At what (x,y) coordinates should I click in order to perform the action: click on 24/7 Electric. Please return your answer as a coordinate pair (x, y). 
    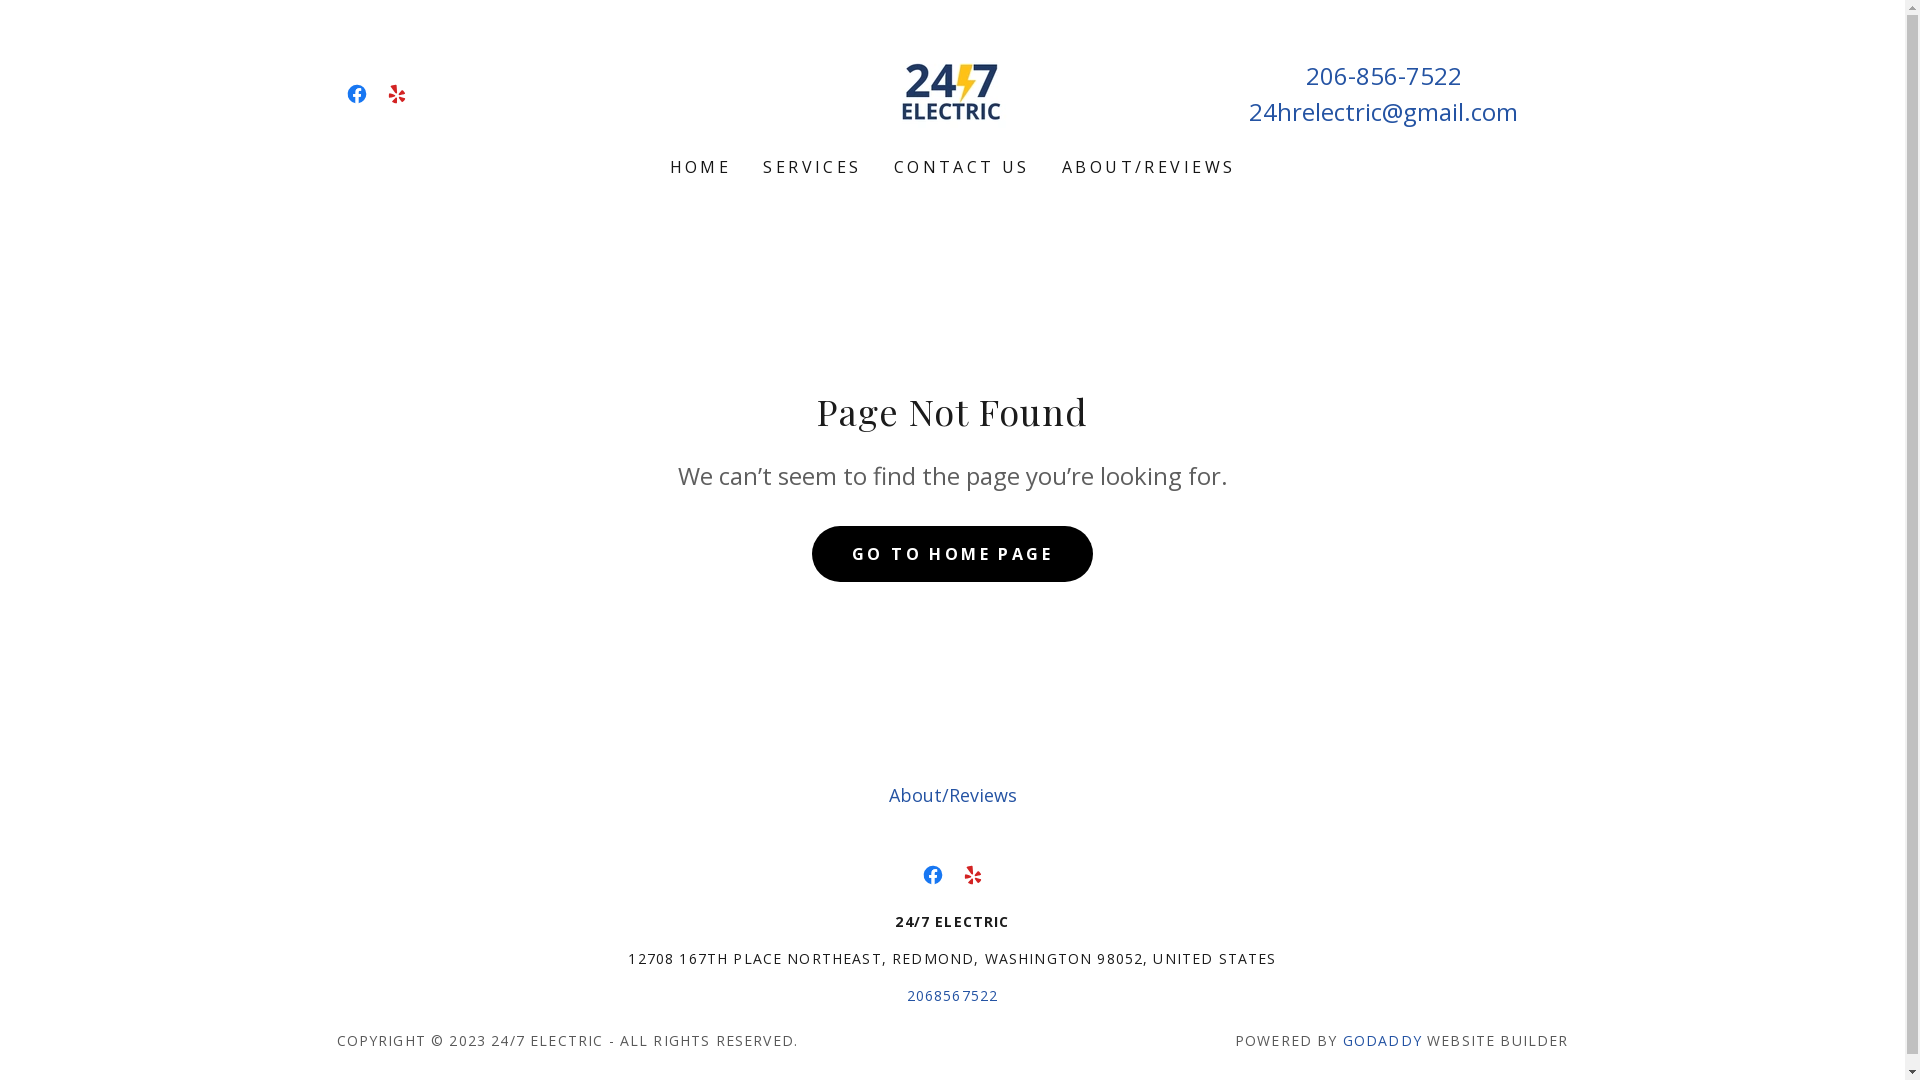
    Looking at the image, I should click on (952, 91).